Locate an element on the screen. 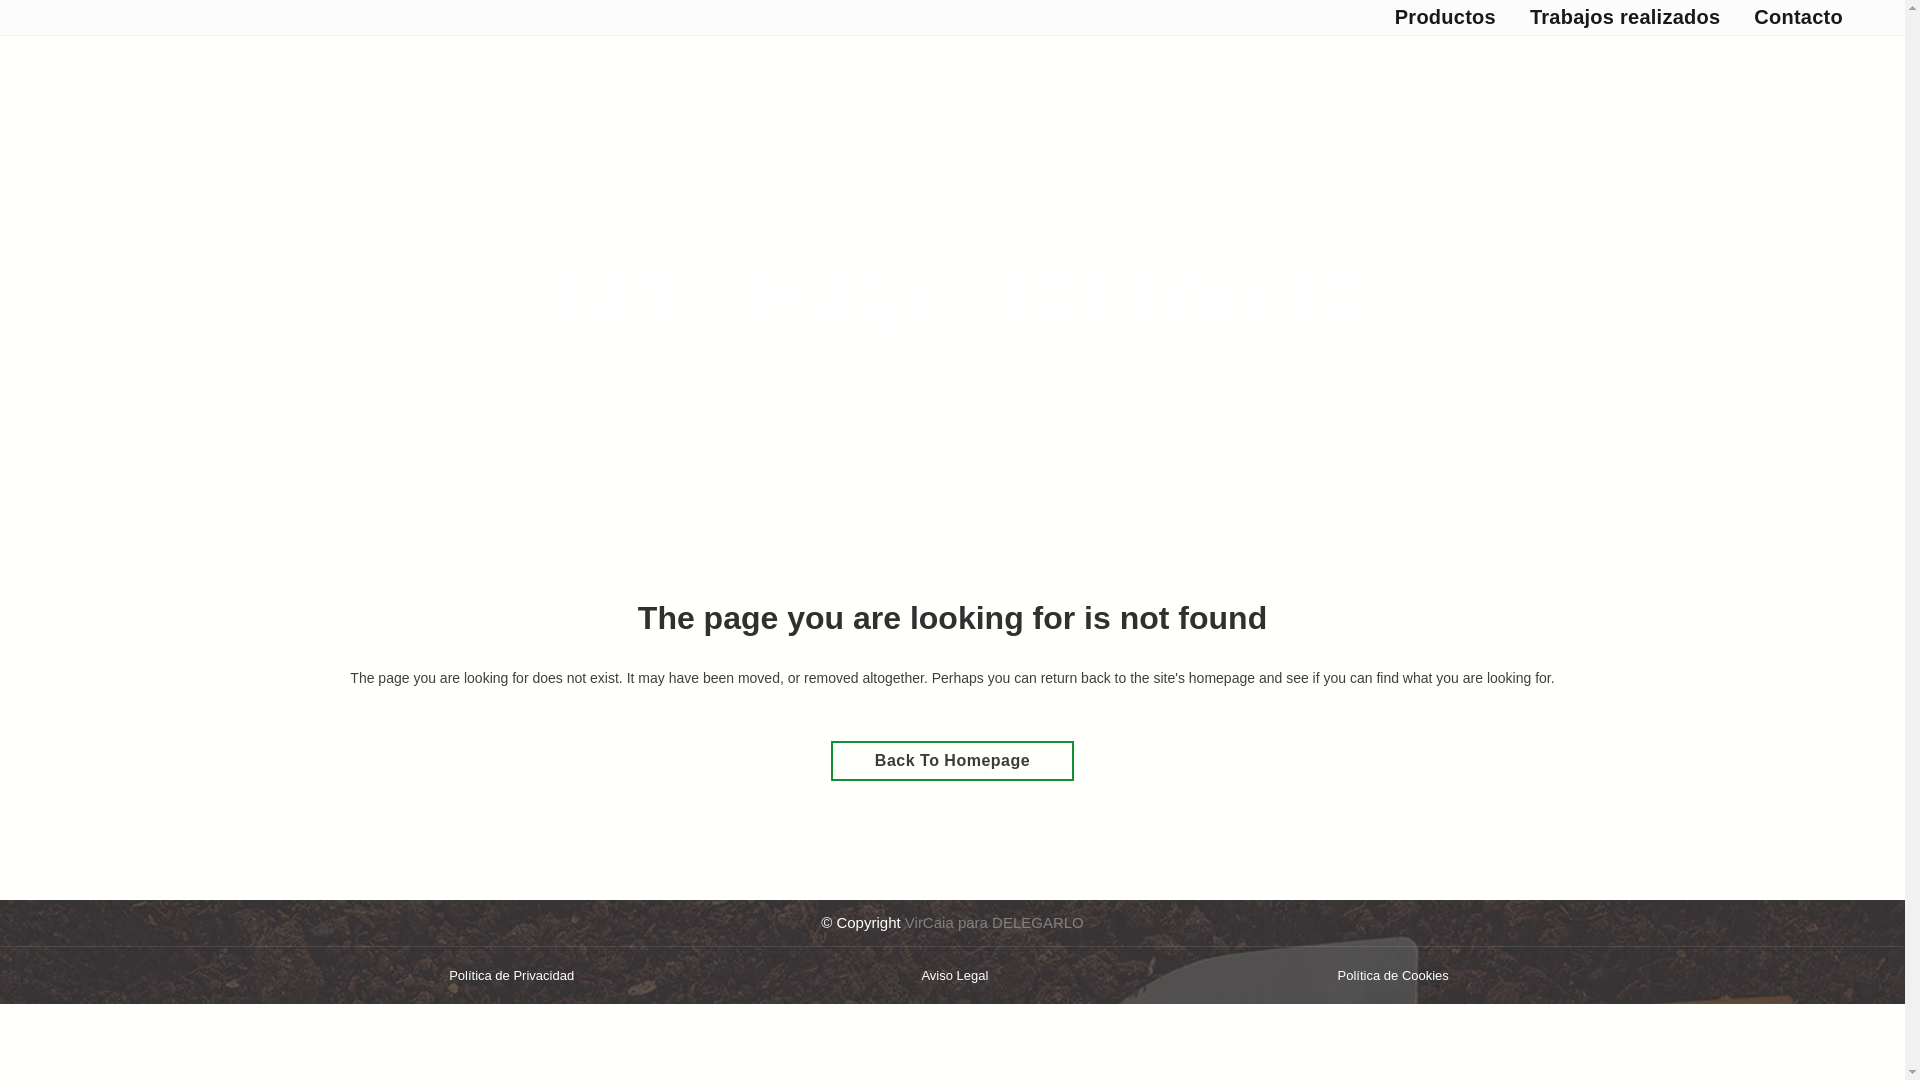 This screenshot has width=1920, height=1080. Trabajos realizados is located at coordinates (1624, 17).